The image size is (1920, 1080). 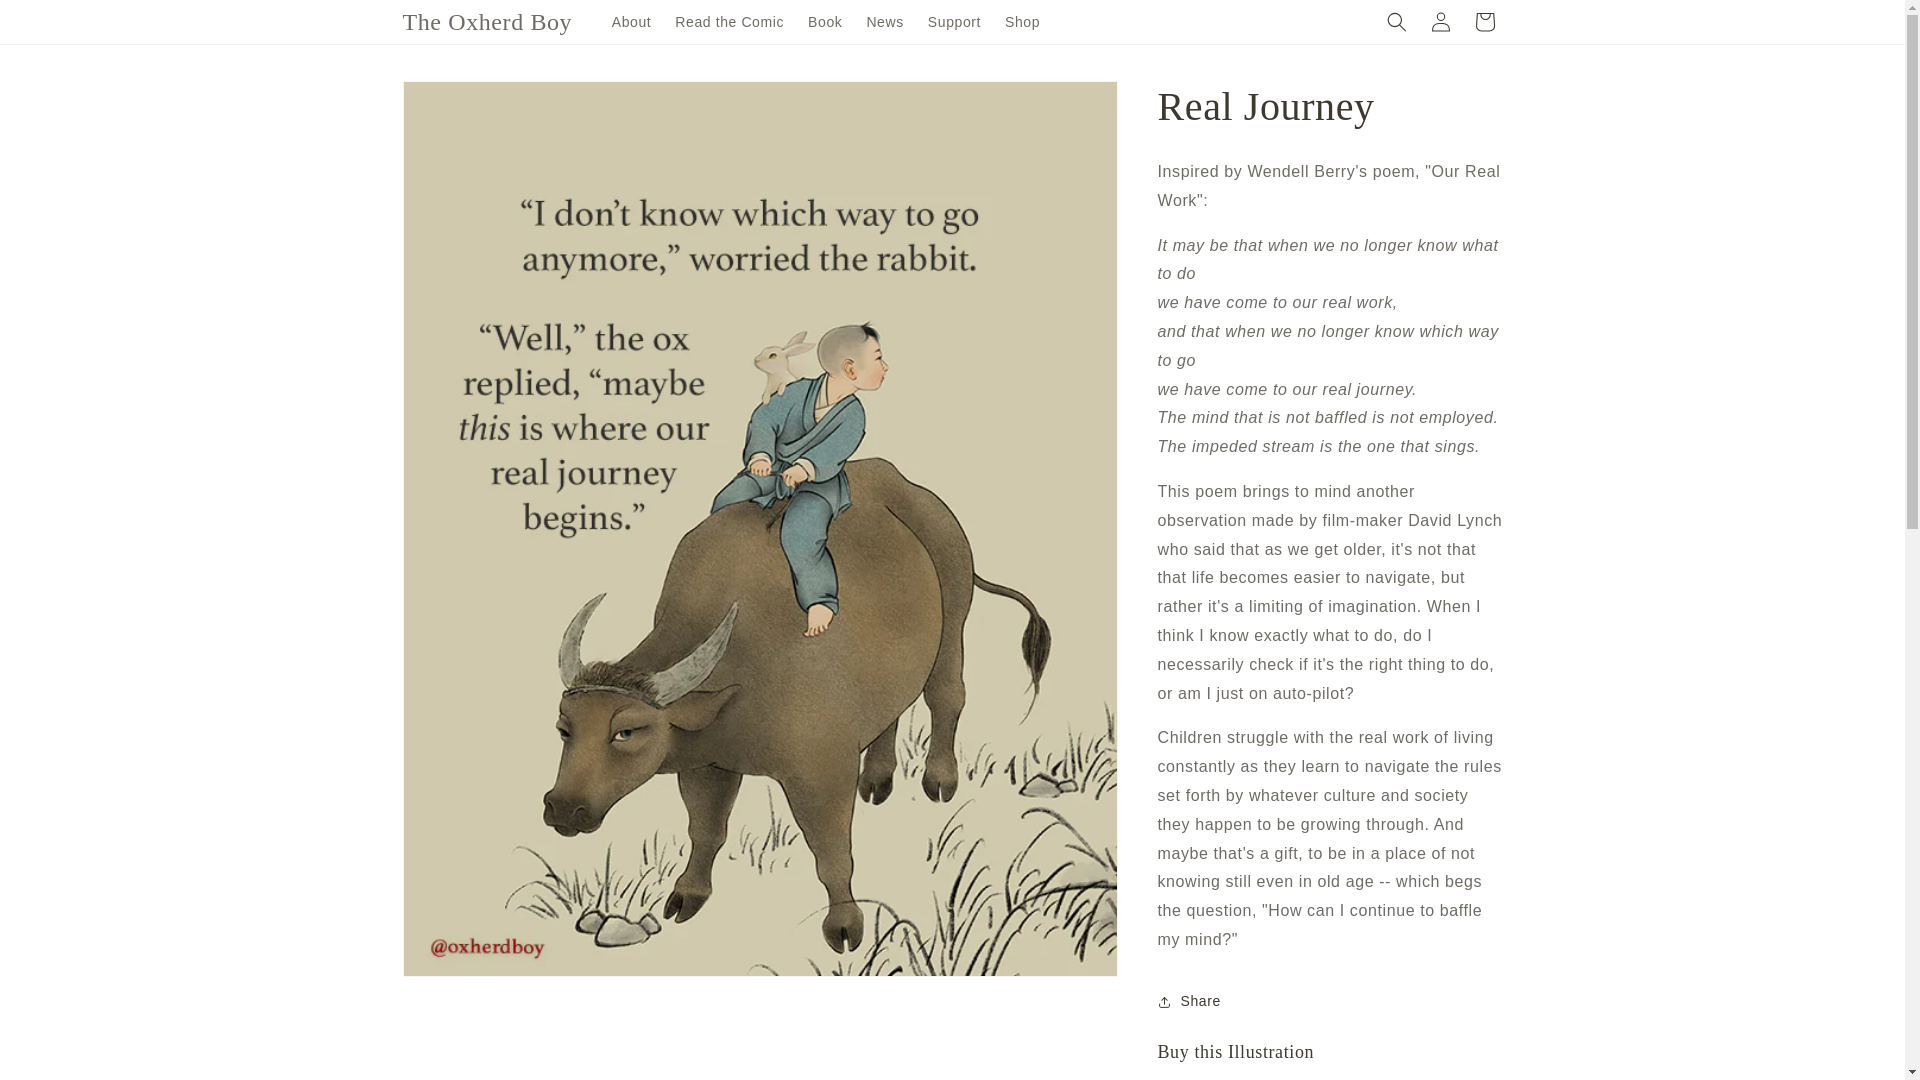 I want to click on Skip to content, so click(x=60, y=23).